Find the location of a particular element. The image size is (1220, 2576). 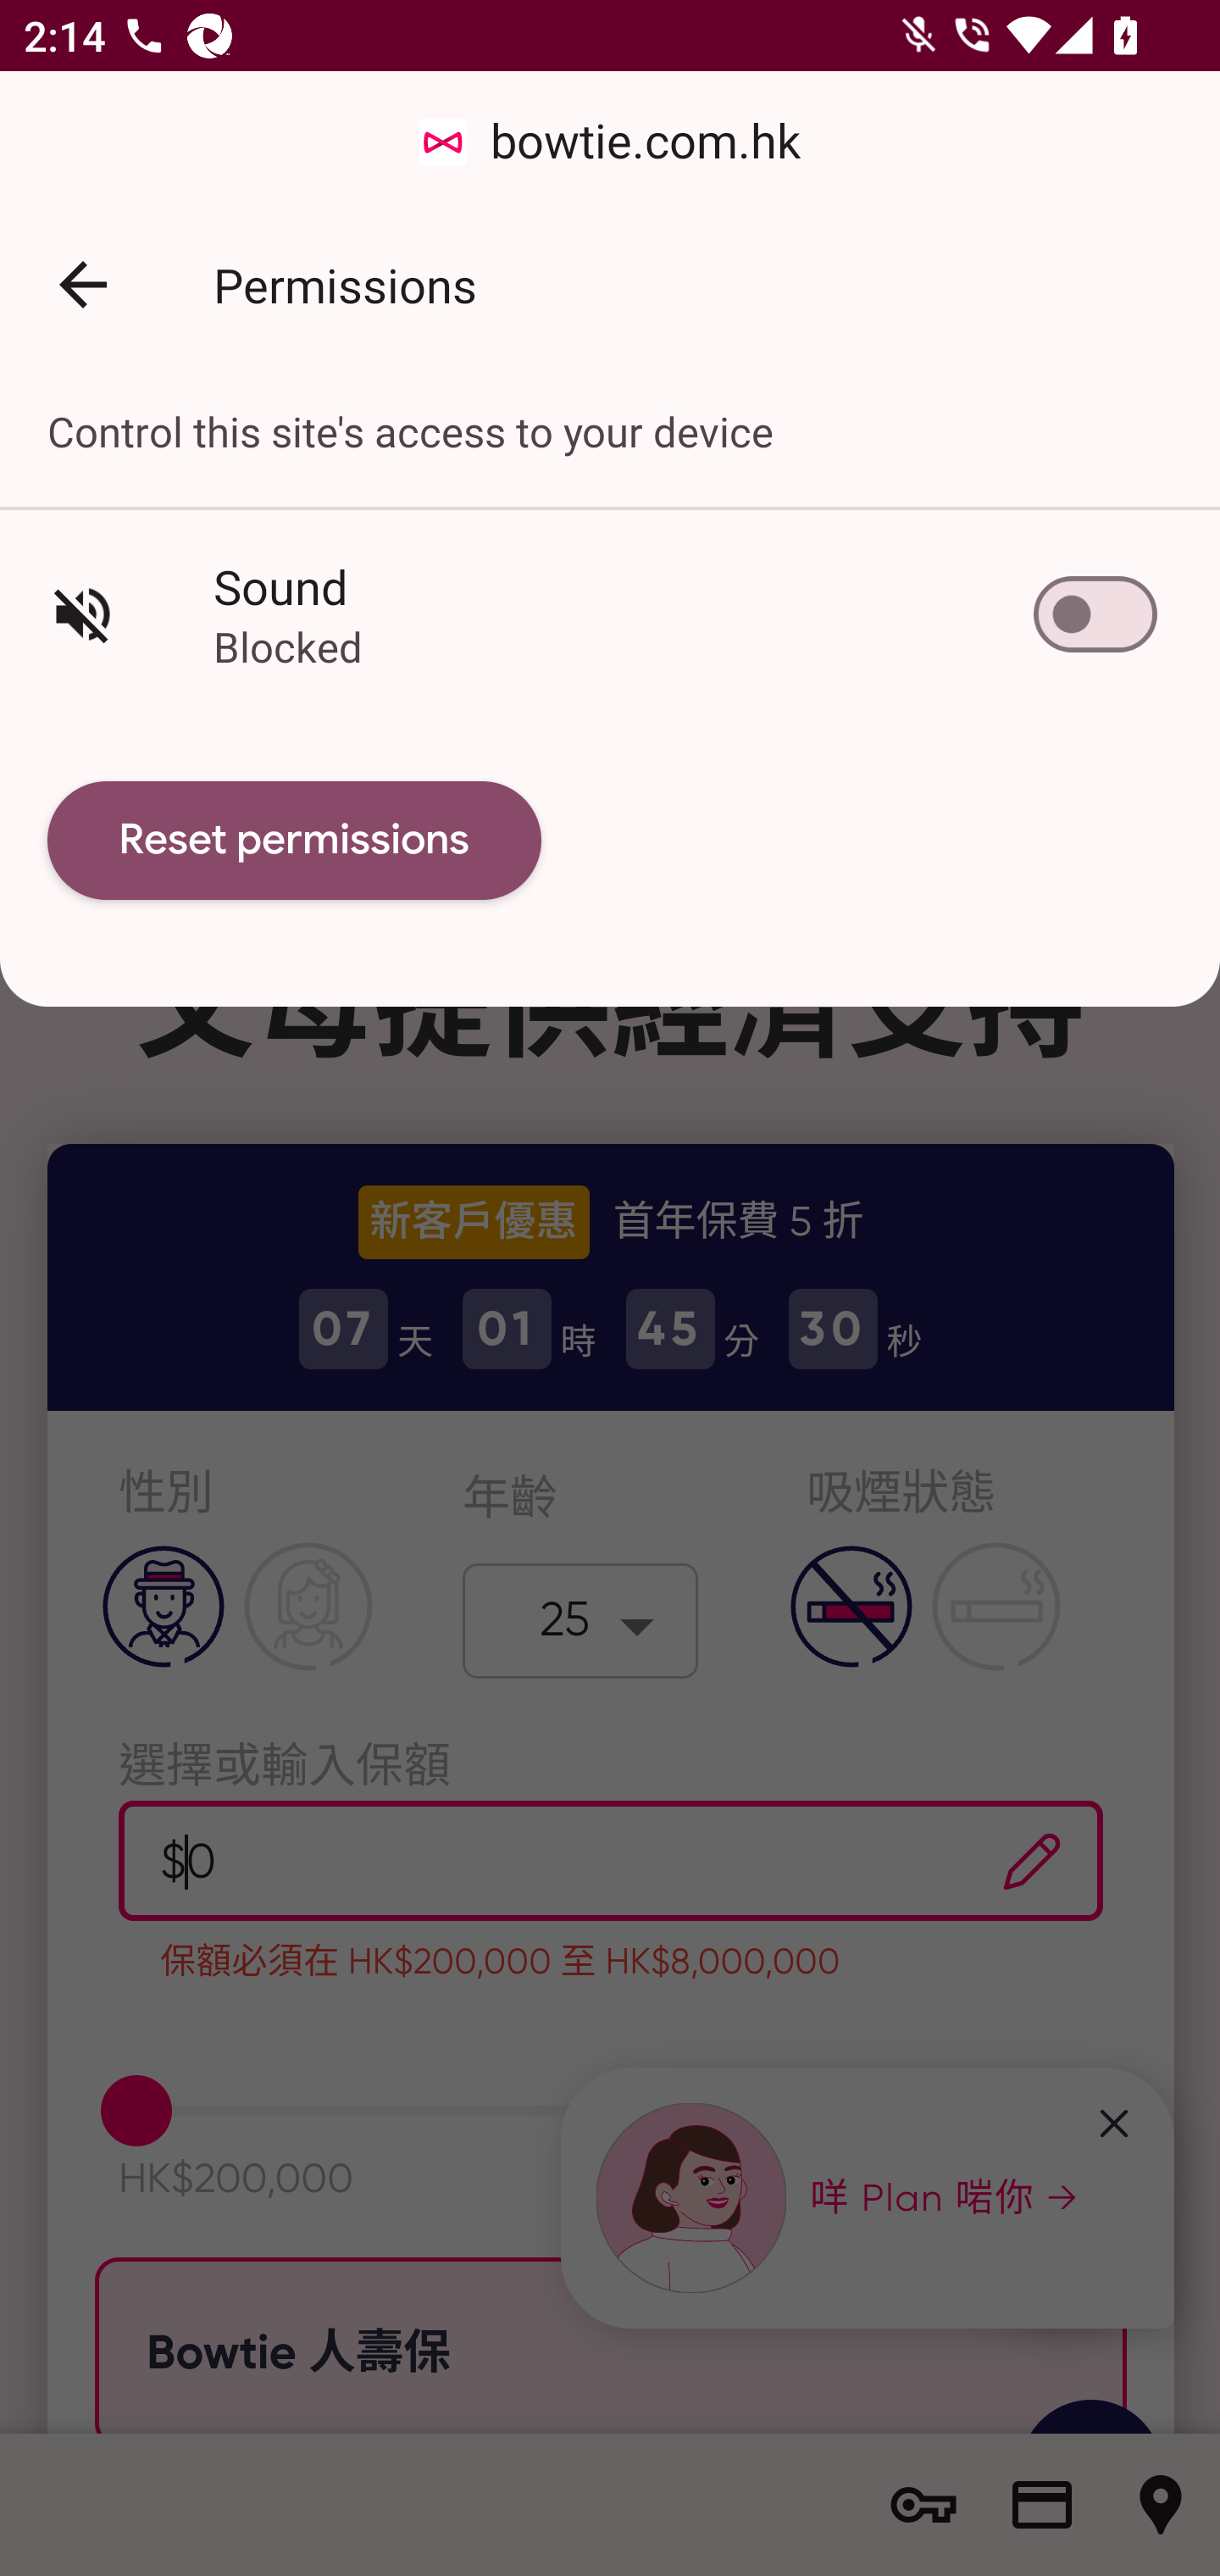

bowtie.com.hk is located at coordinates (610, 142).